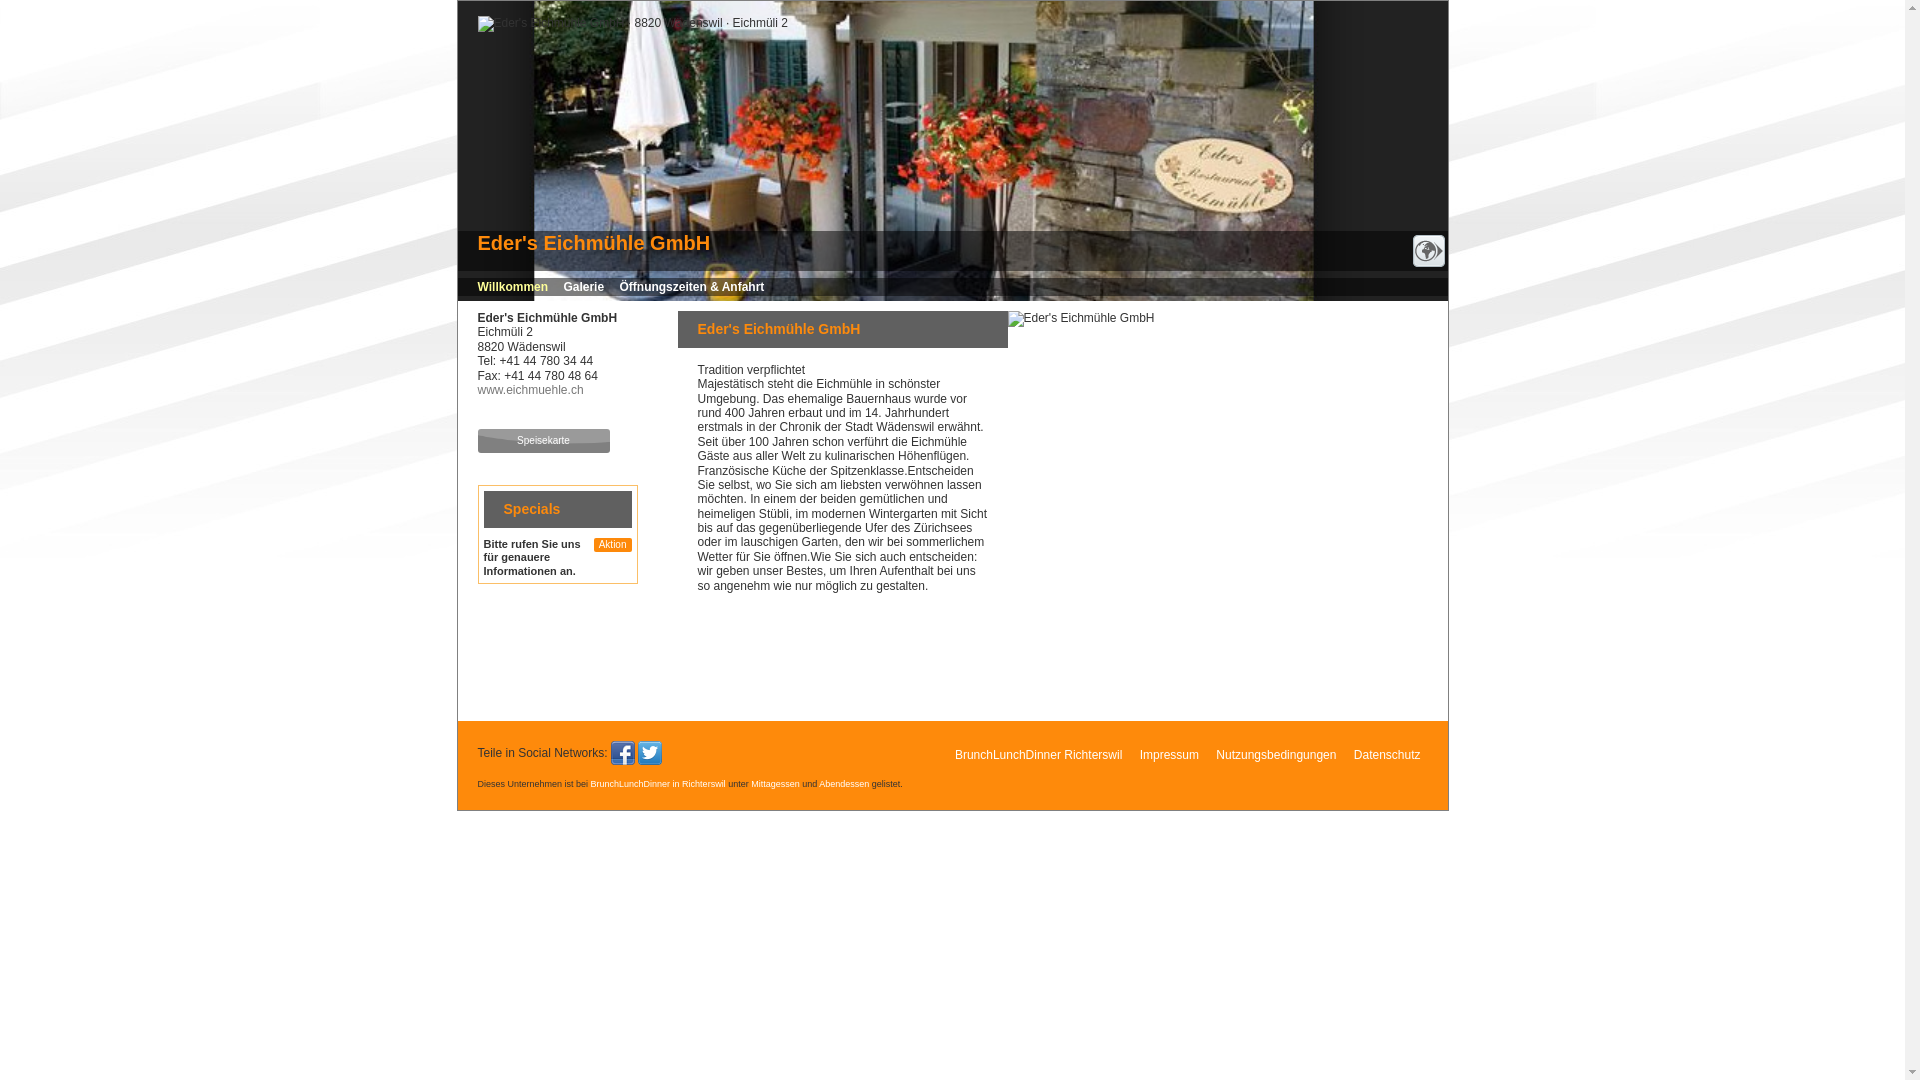 This screenshot has width=1920, height=1080. I want to click on BrunchLunchDinner in Richterswil, so click(658, 784).